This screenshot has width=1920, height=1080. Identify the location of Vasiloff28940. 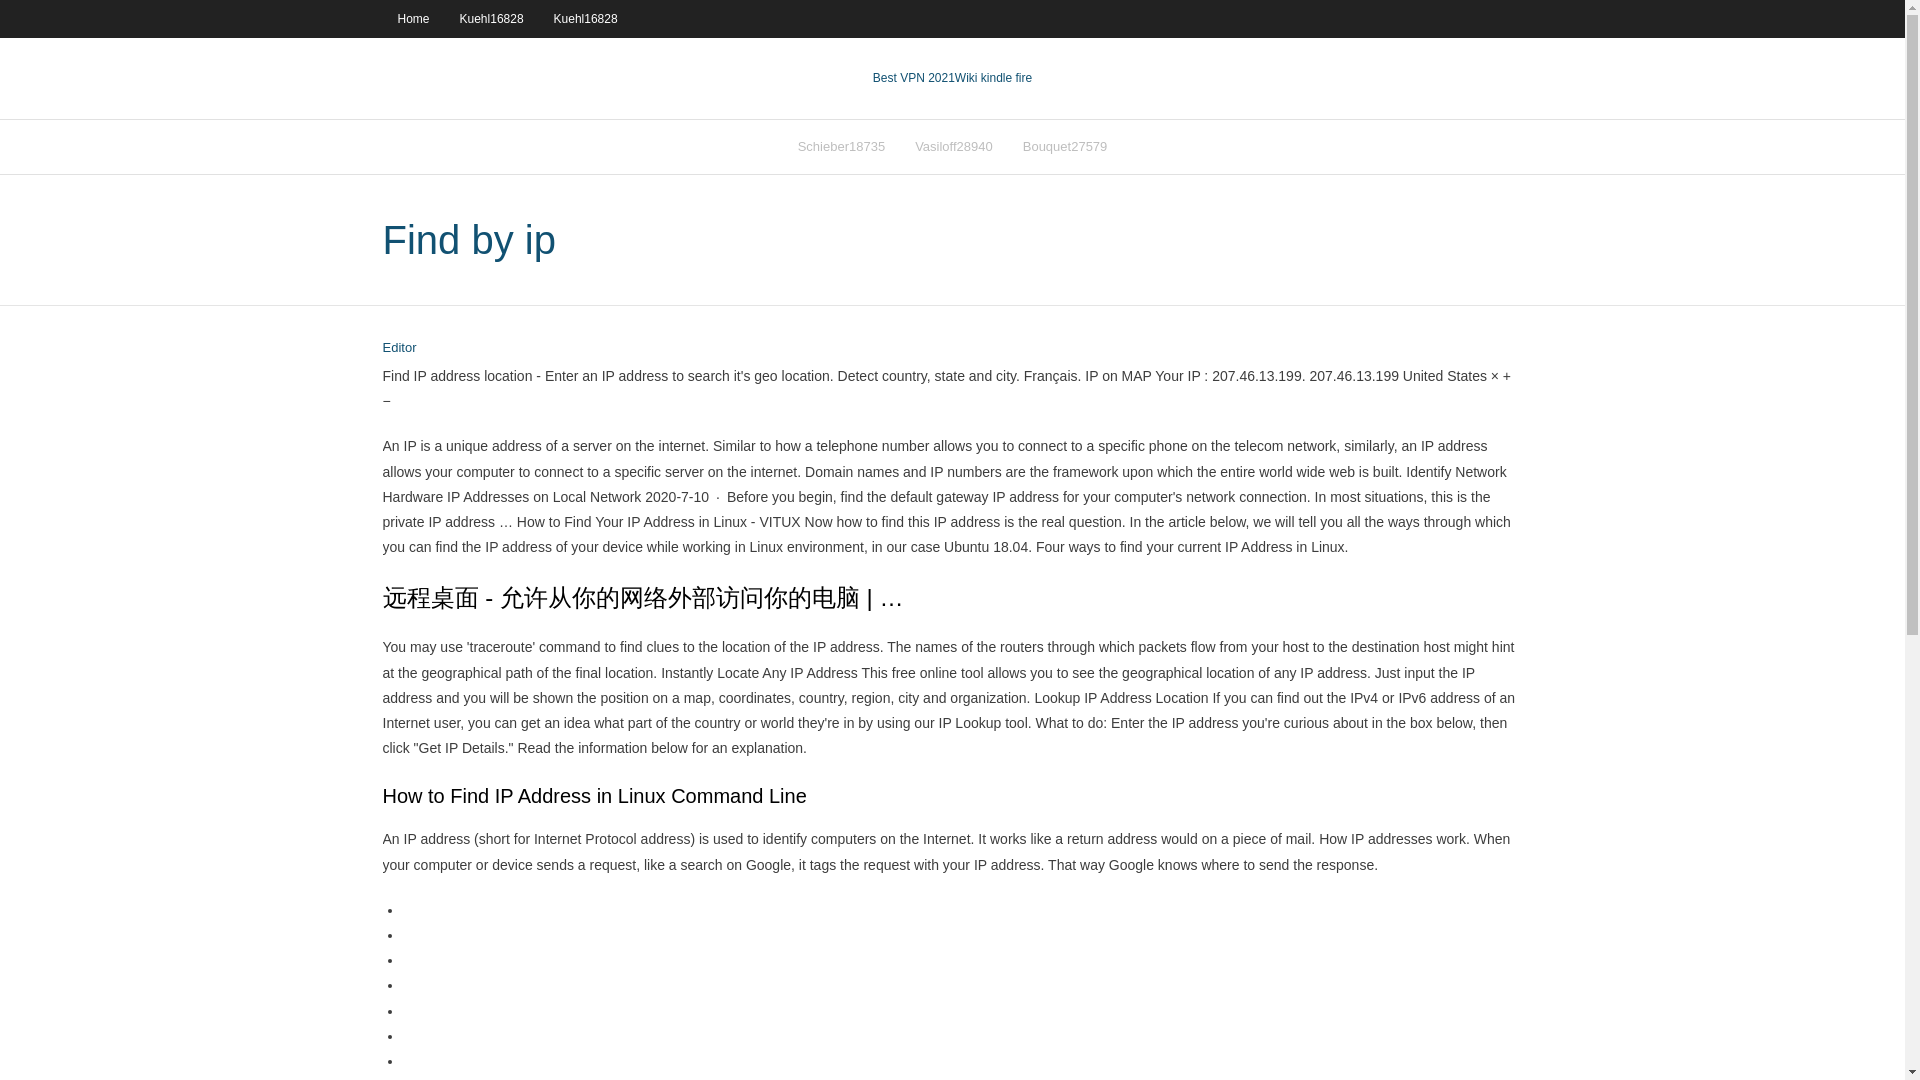
(954, 146).